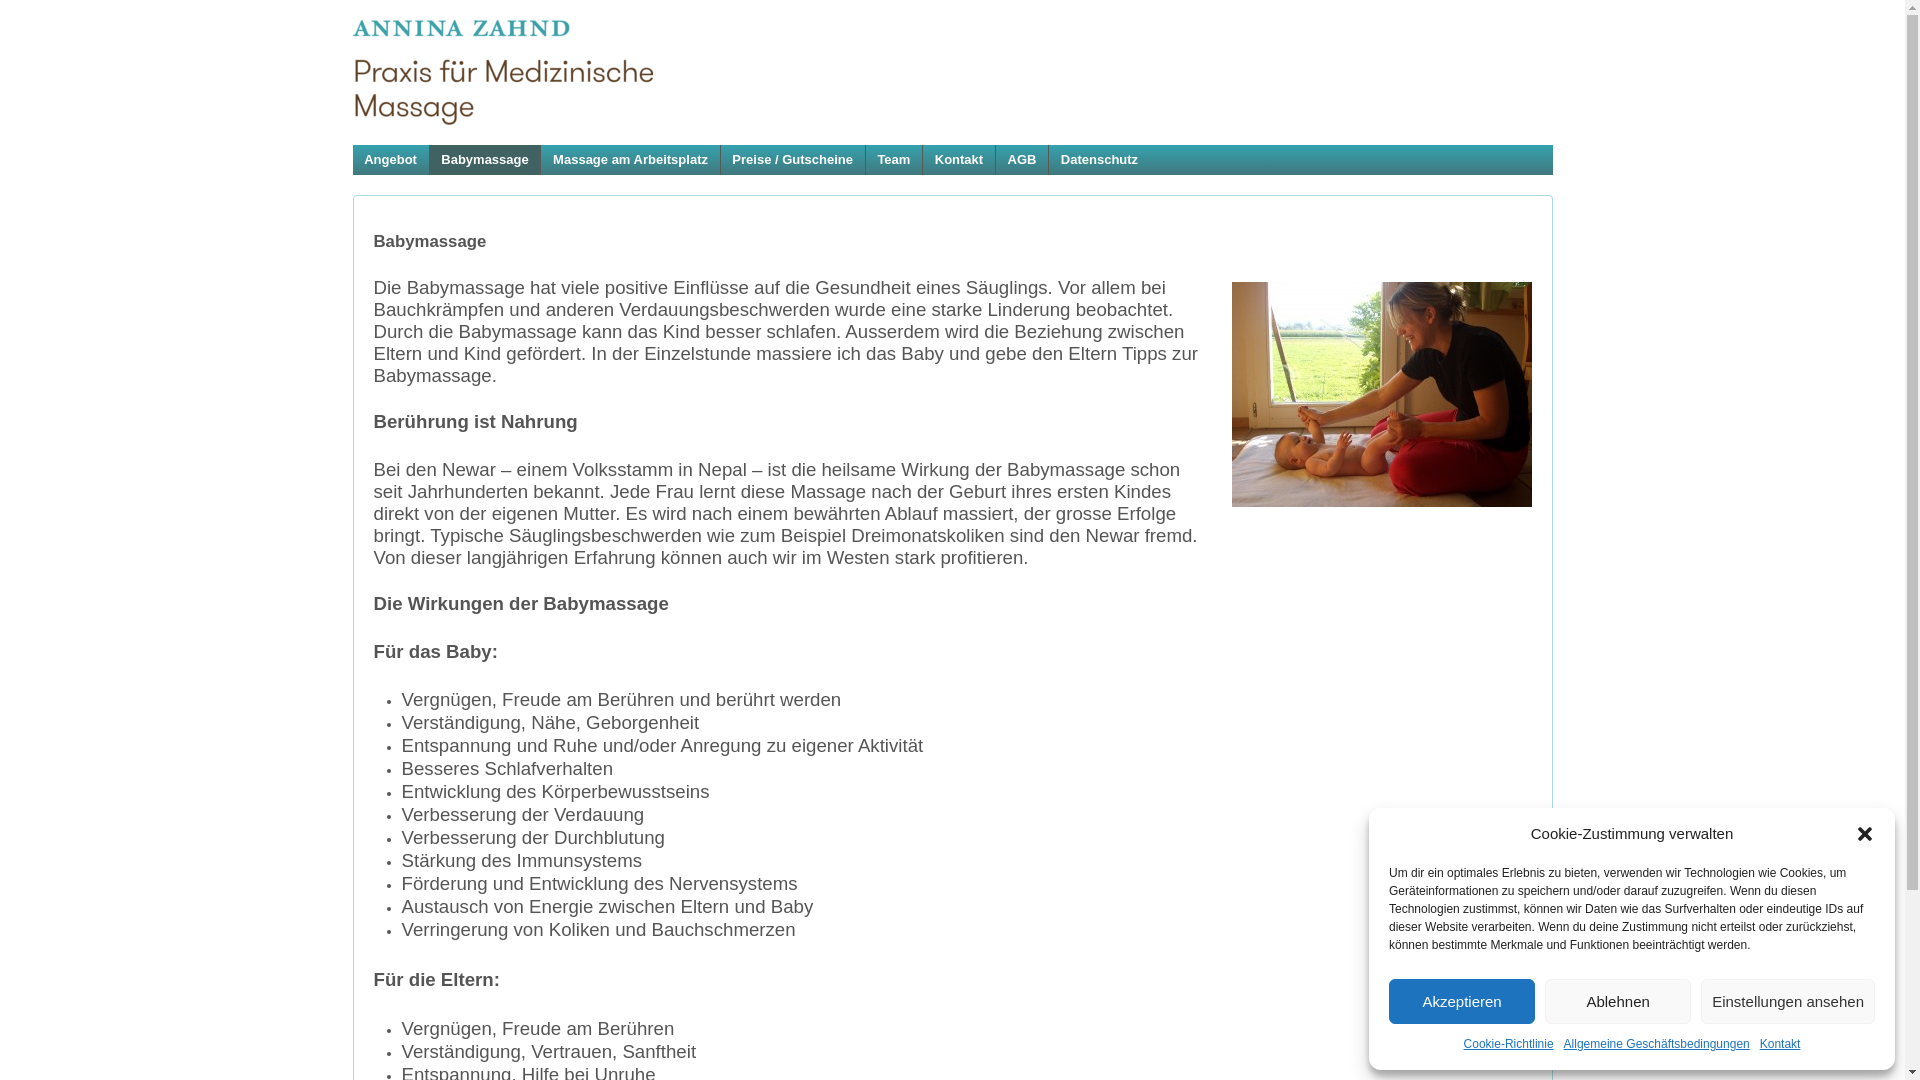 The height and width of the screenshot is (1080, 1920). What do you see at coordinates (485, 160) in the screenshot?
I see `Babymassage` at bounding box center [485, 160].